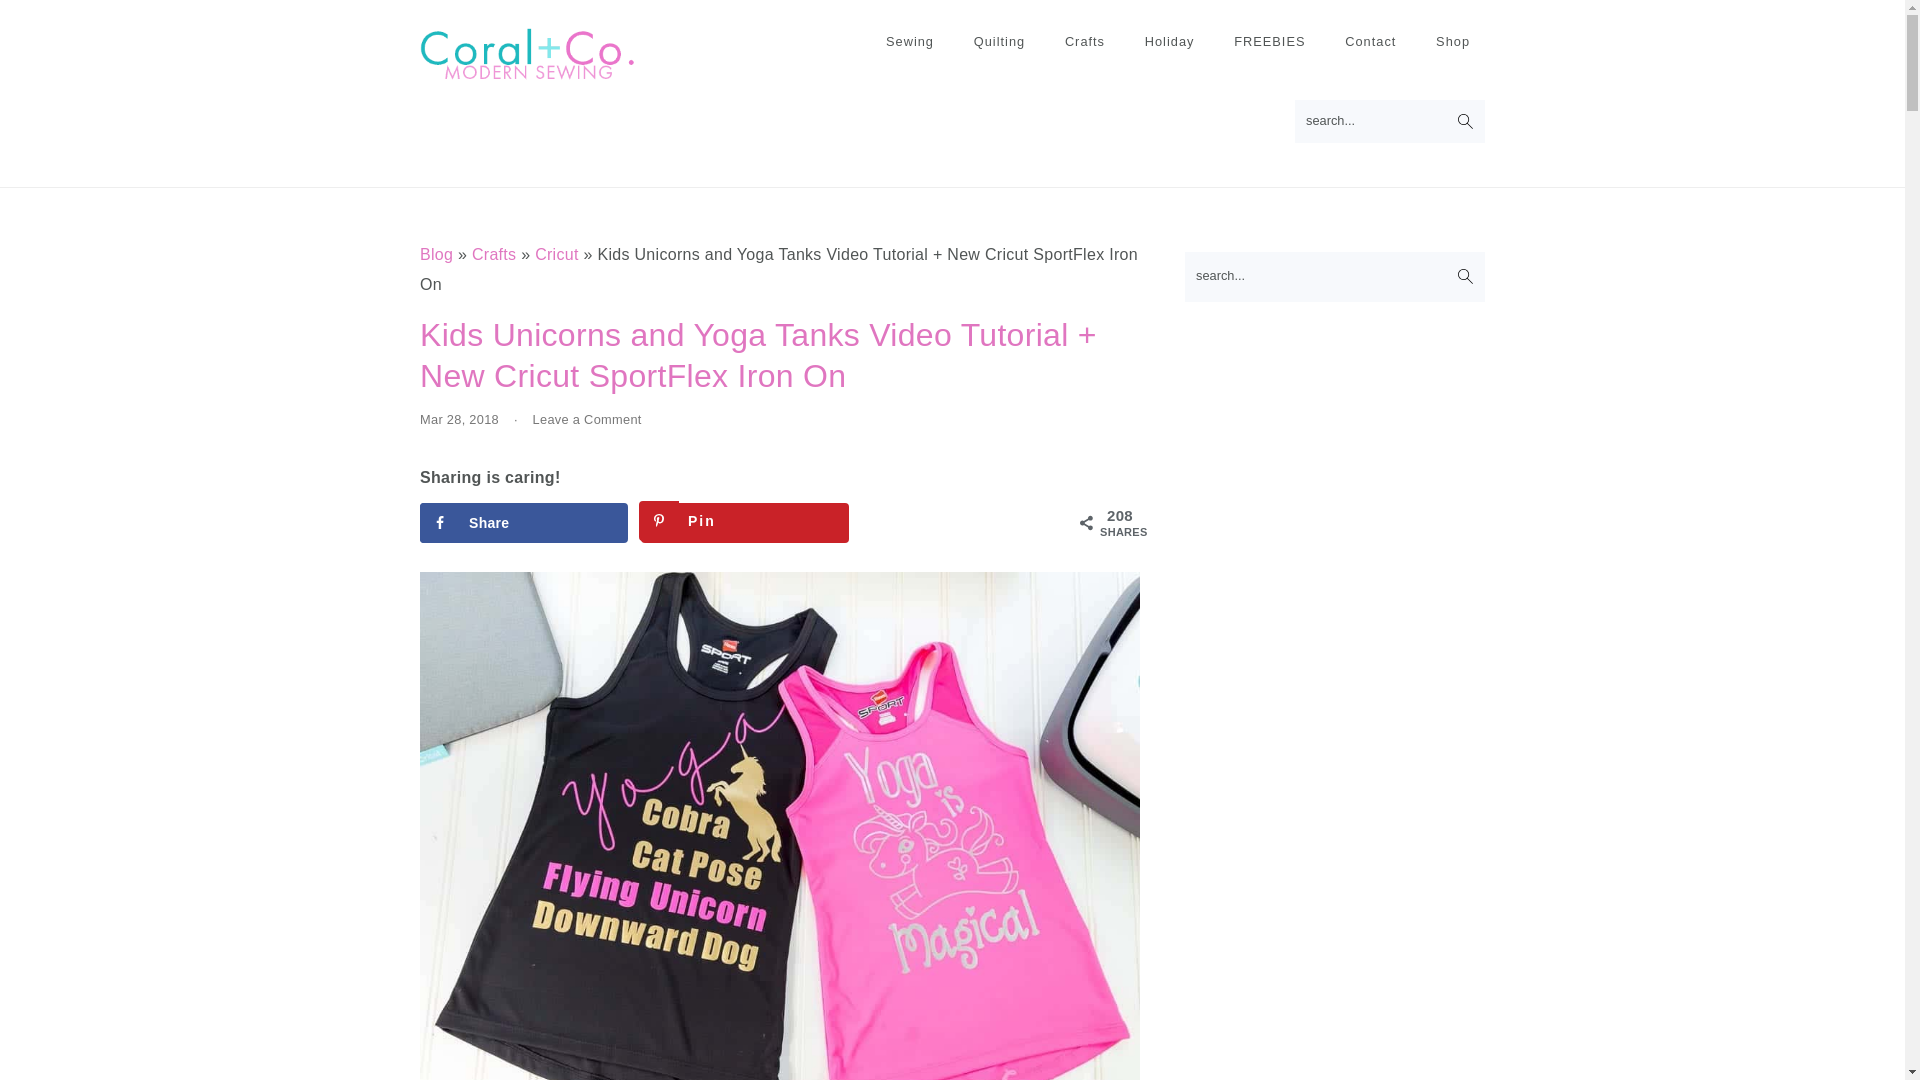  I want to click on Shop, so click(1452, 42).